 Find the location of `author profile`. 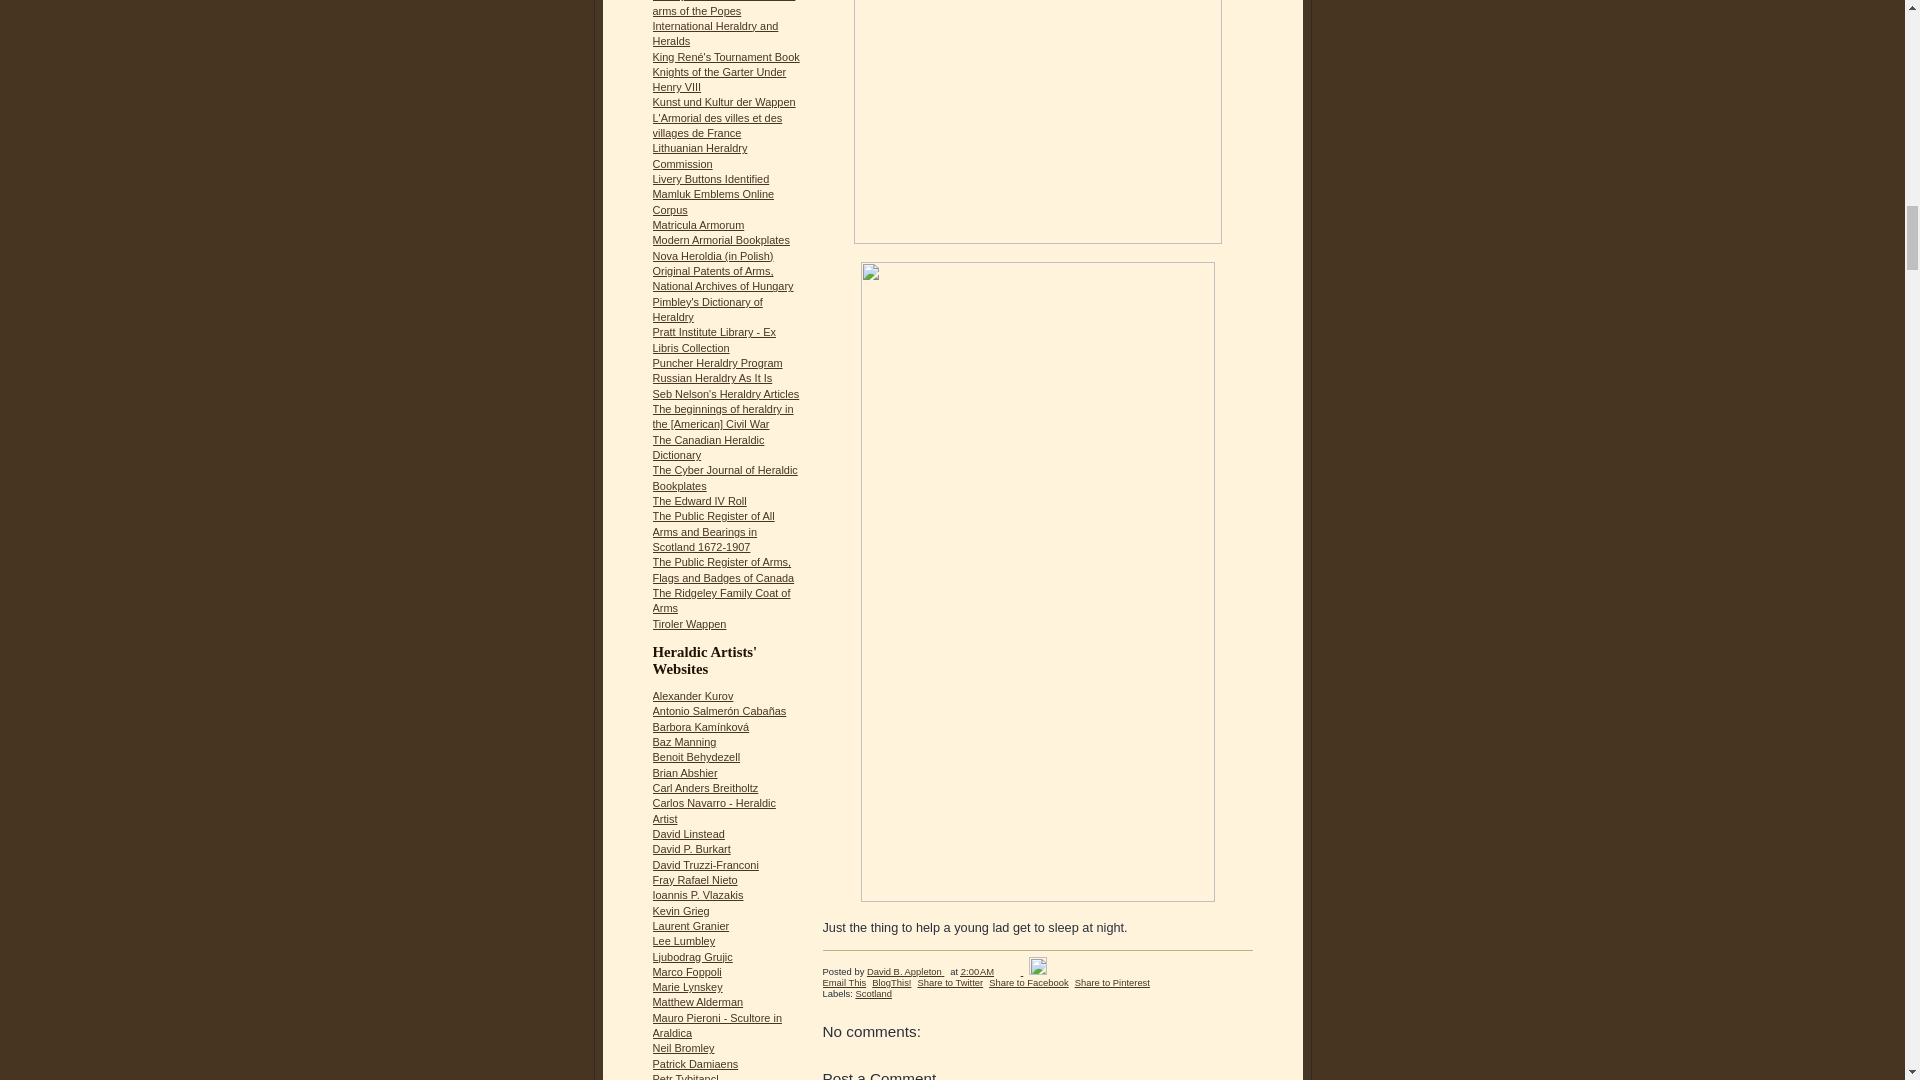

author profile is located at coordinates (906, 971).